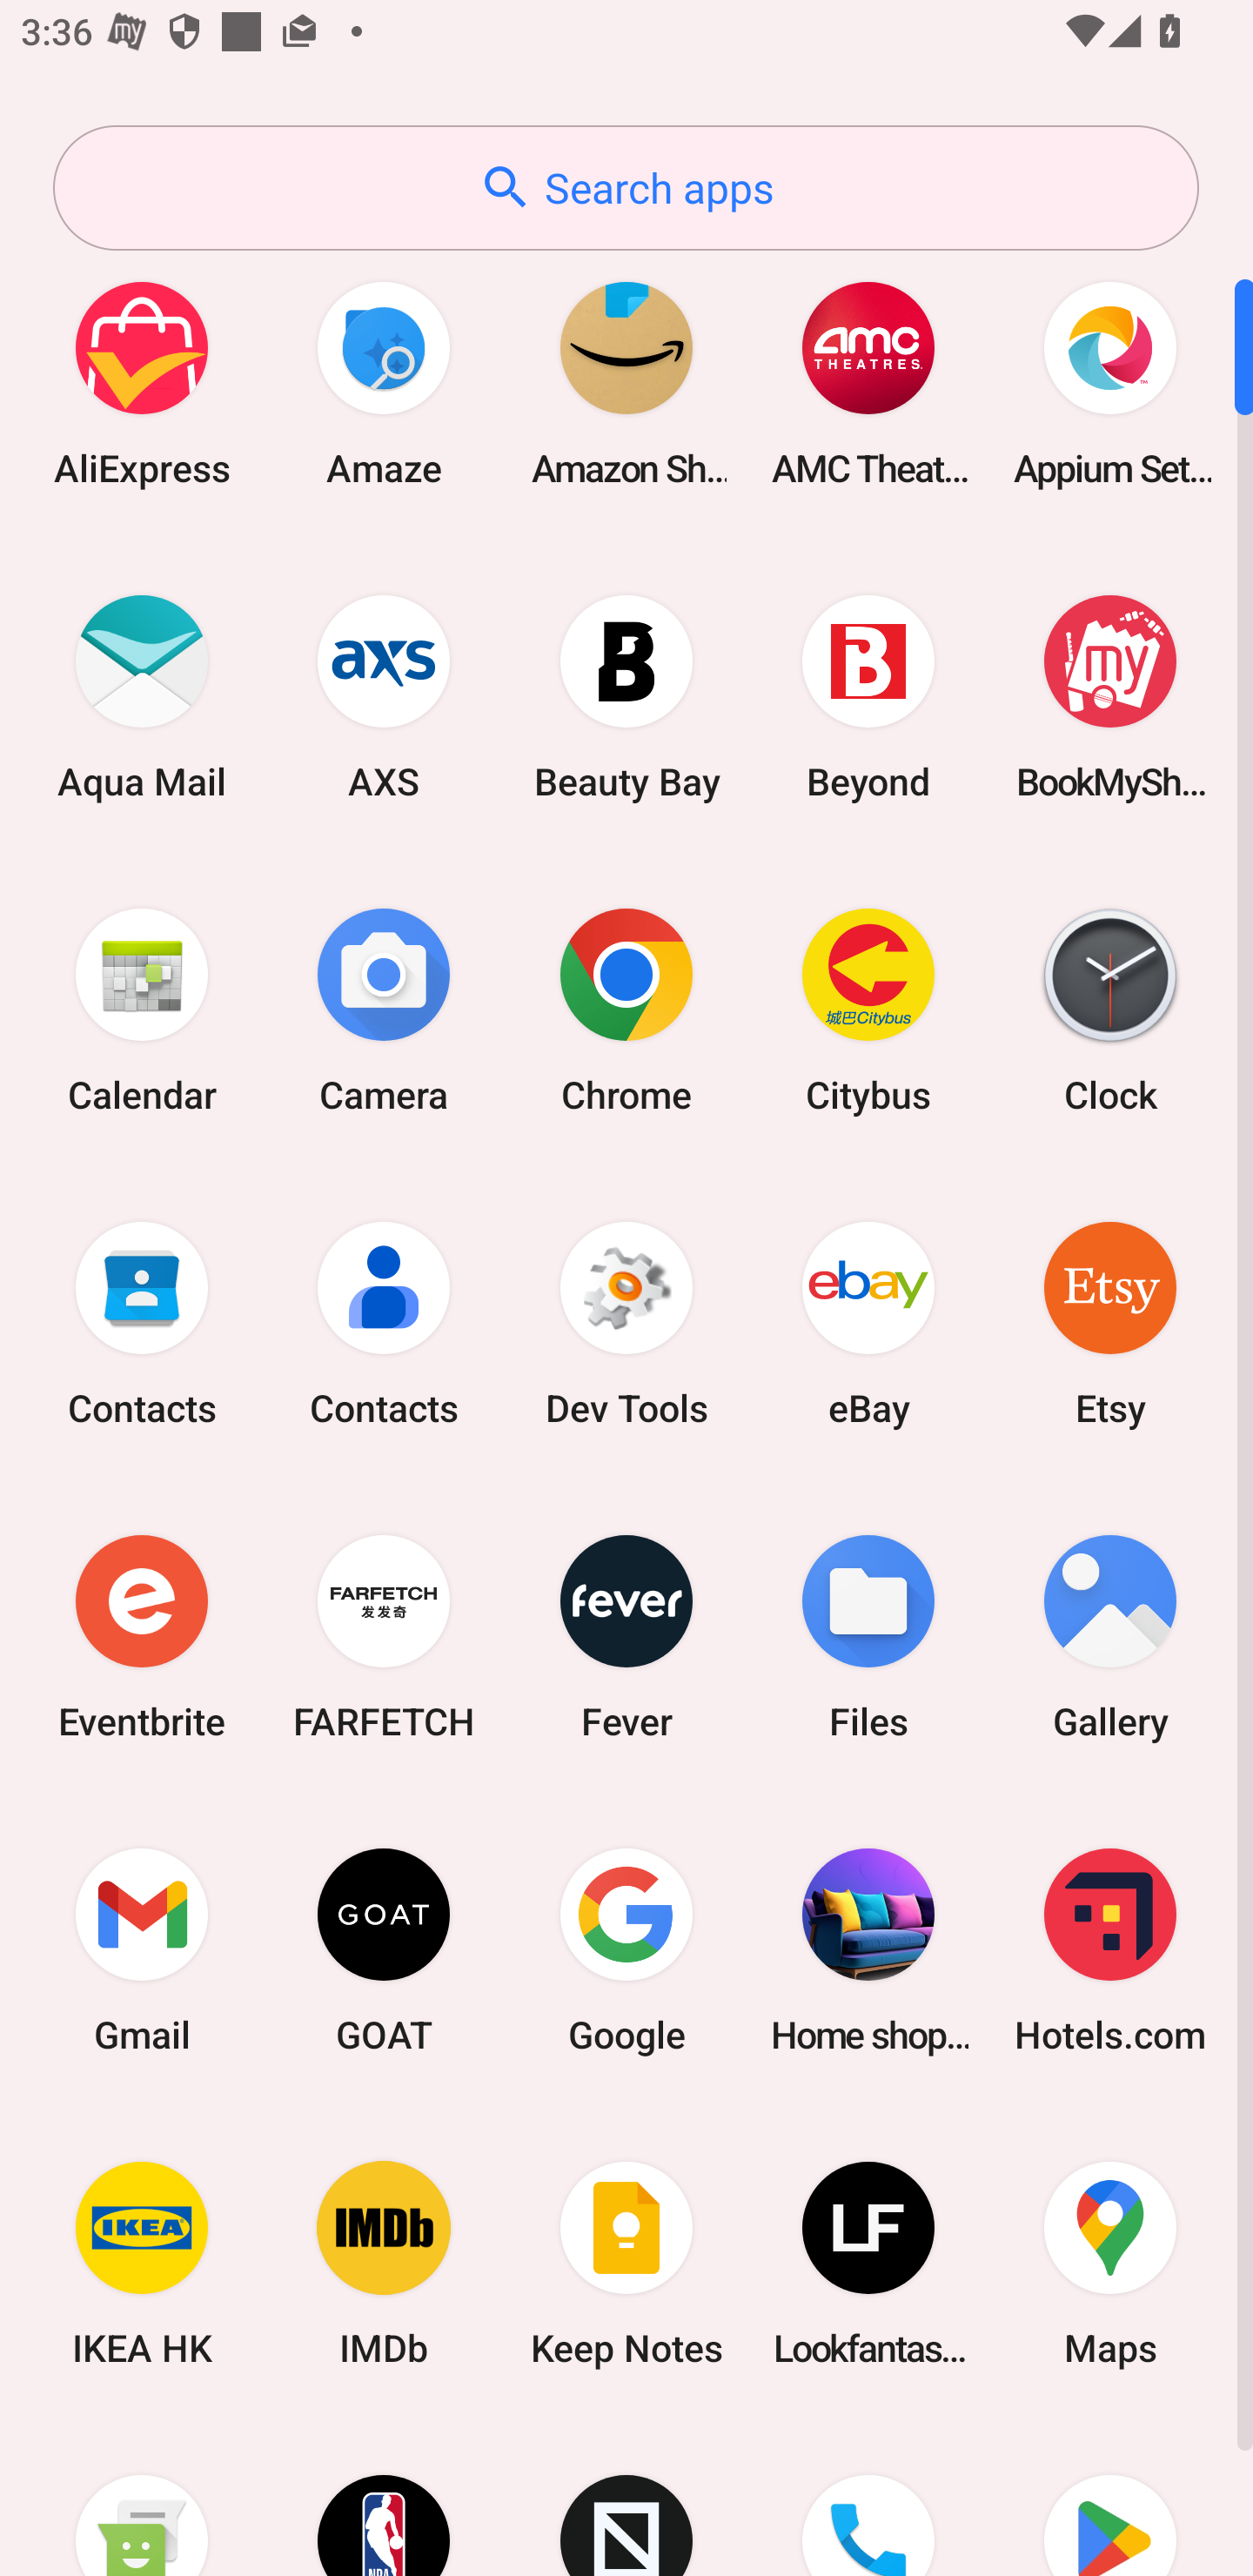  What do you see at coordinates (868, 1949) in the screenshot?
I see `Home shopping` at bounding box center [868, 1949].